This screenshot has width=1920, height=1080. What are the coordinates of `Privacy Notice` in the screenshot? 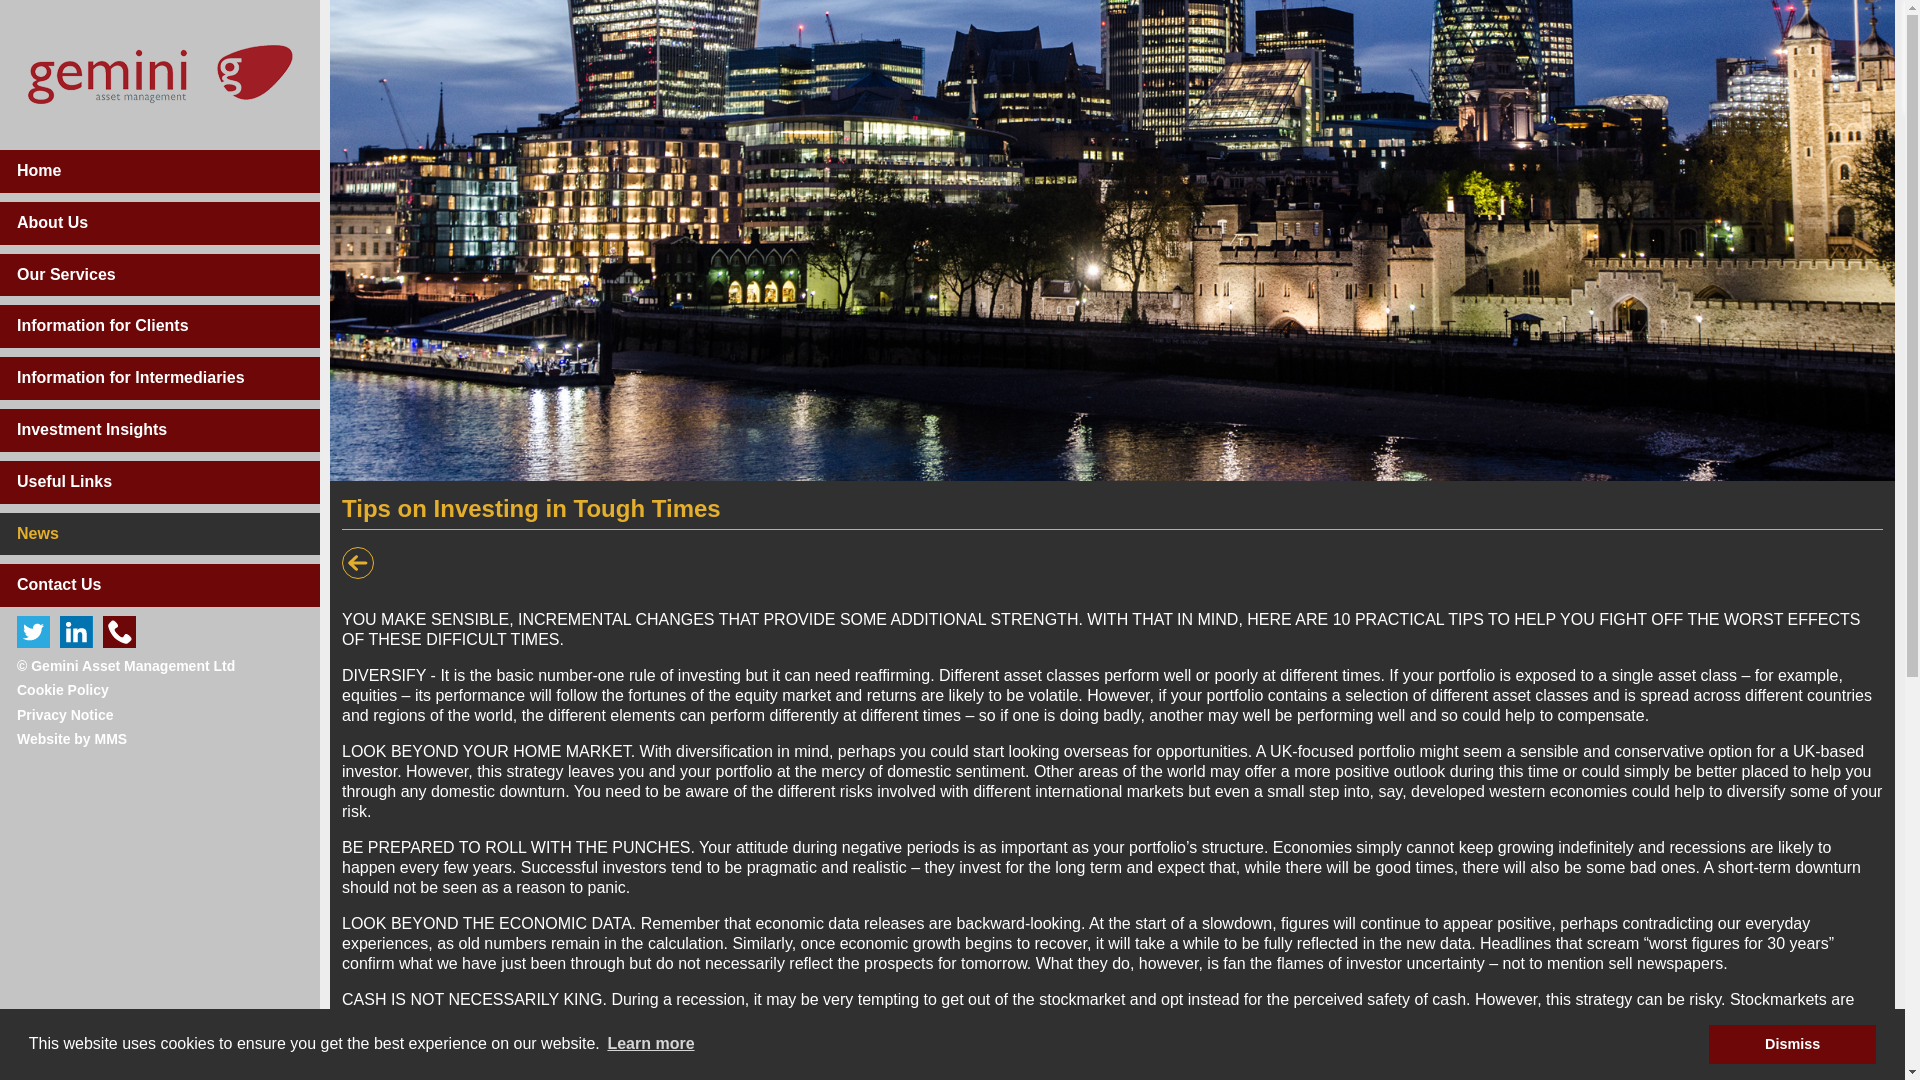 It's located at (65, 714).